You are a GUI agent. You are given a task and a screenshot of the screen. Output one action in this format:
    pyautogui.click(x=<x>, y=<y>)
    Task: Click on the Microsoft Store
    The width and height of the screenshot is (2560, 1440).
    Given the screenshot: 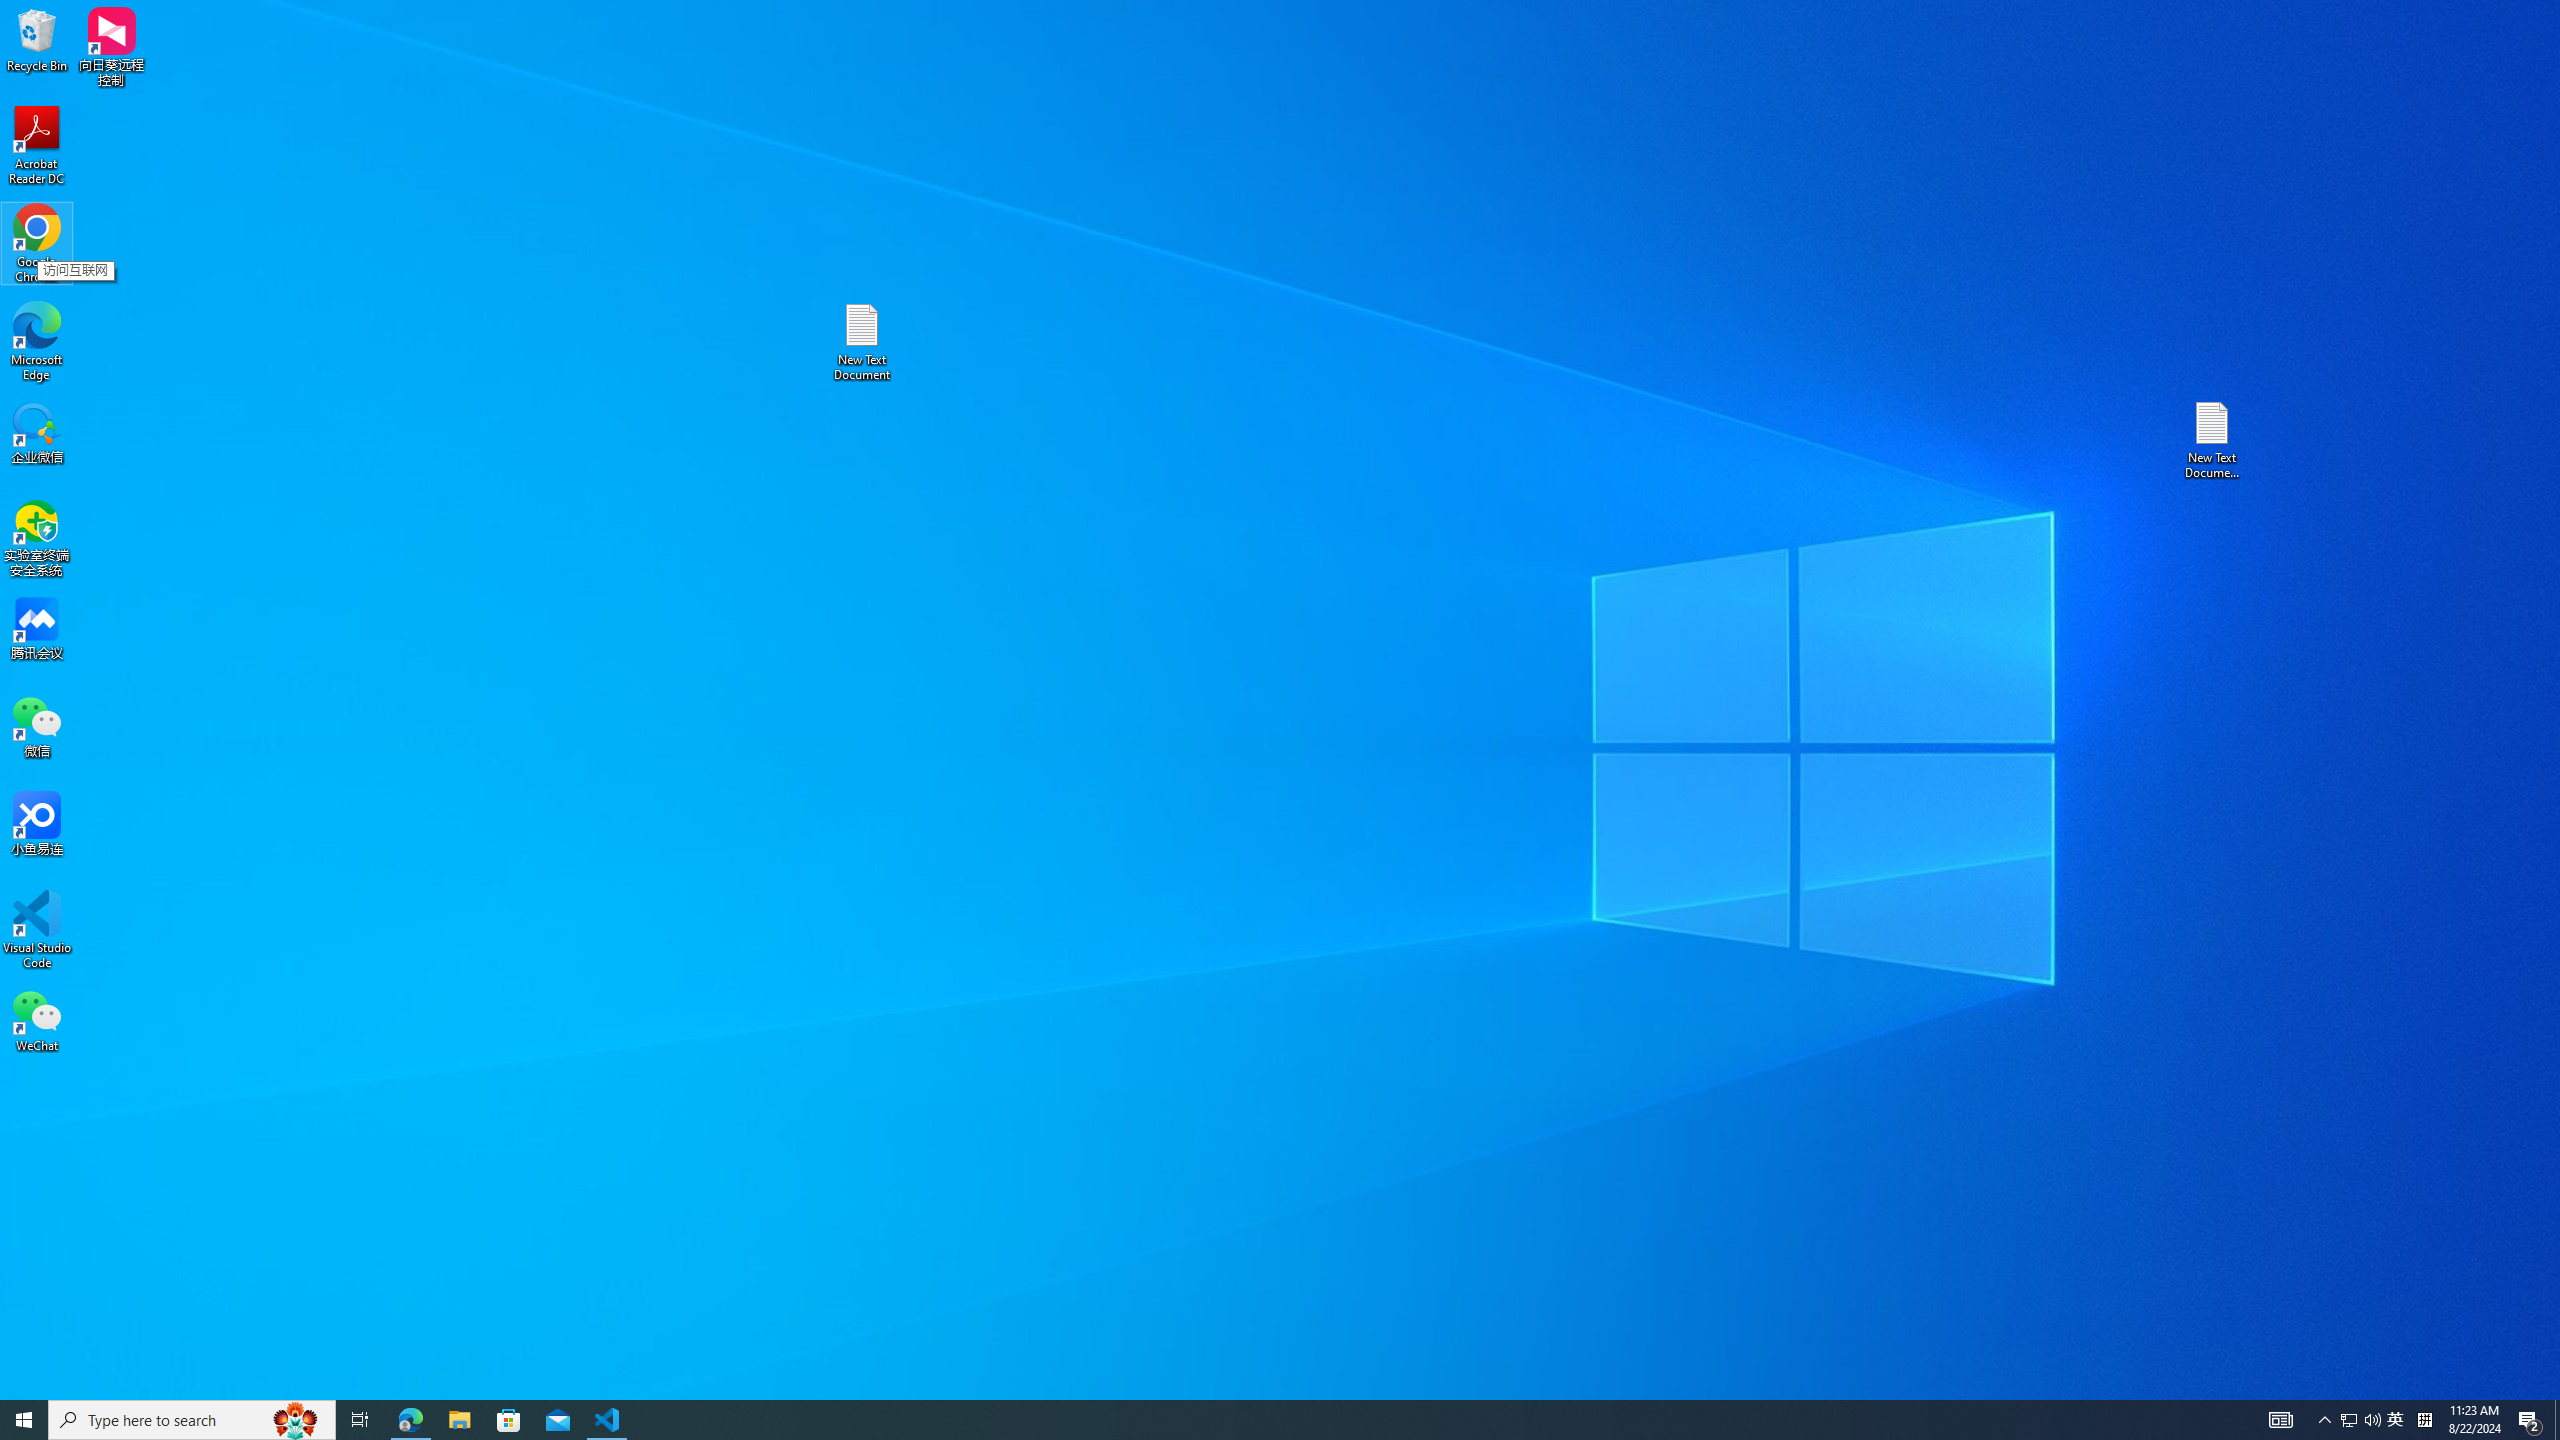 What is the action you would take?
    pyautogui.click(x=2372, y=1420)
    